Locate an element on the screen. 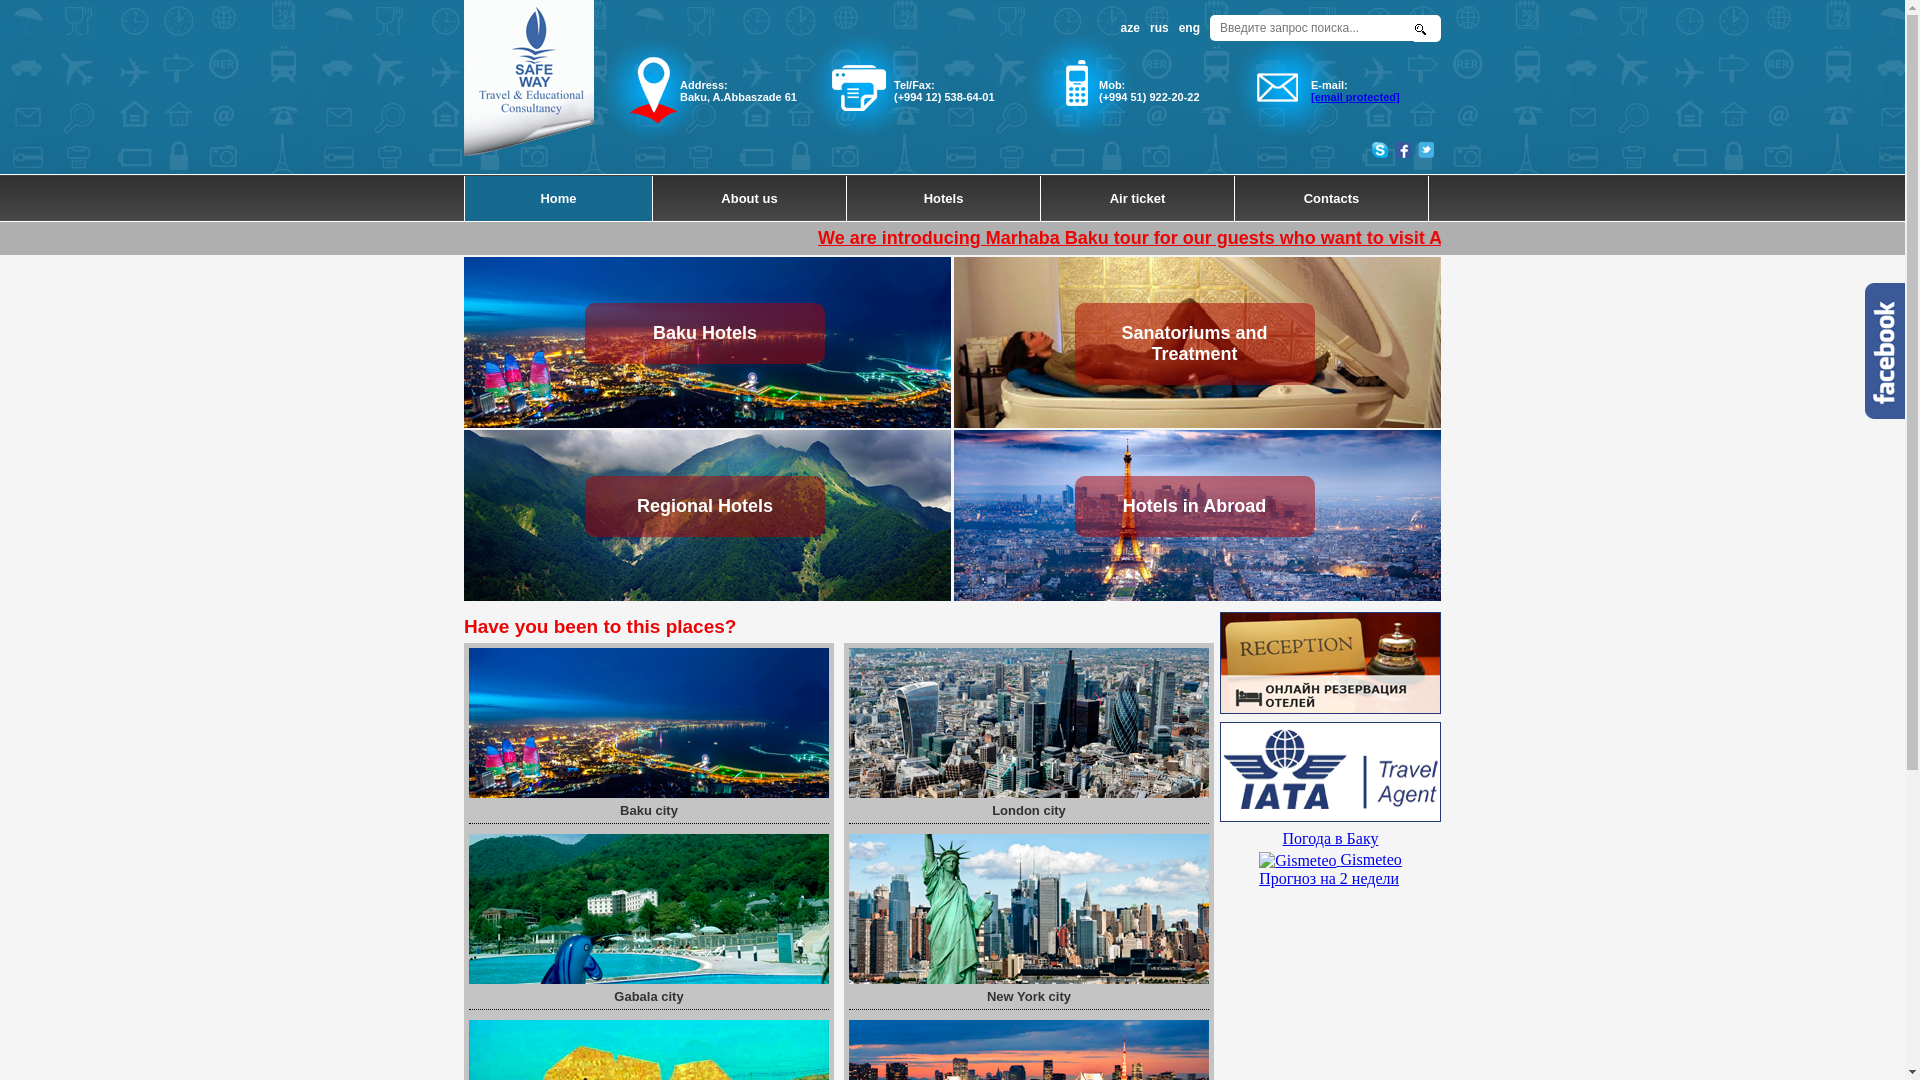  Regional Hotels is located at coordinates (708, 516).